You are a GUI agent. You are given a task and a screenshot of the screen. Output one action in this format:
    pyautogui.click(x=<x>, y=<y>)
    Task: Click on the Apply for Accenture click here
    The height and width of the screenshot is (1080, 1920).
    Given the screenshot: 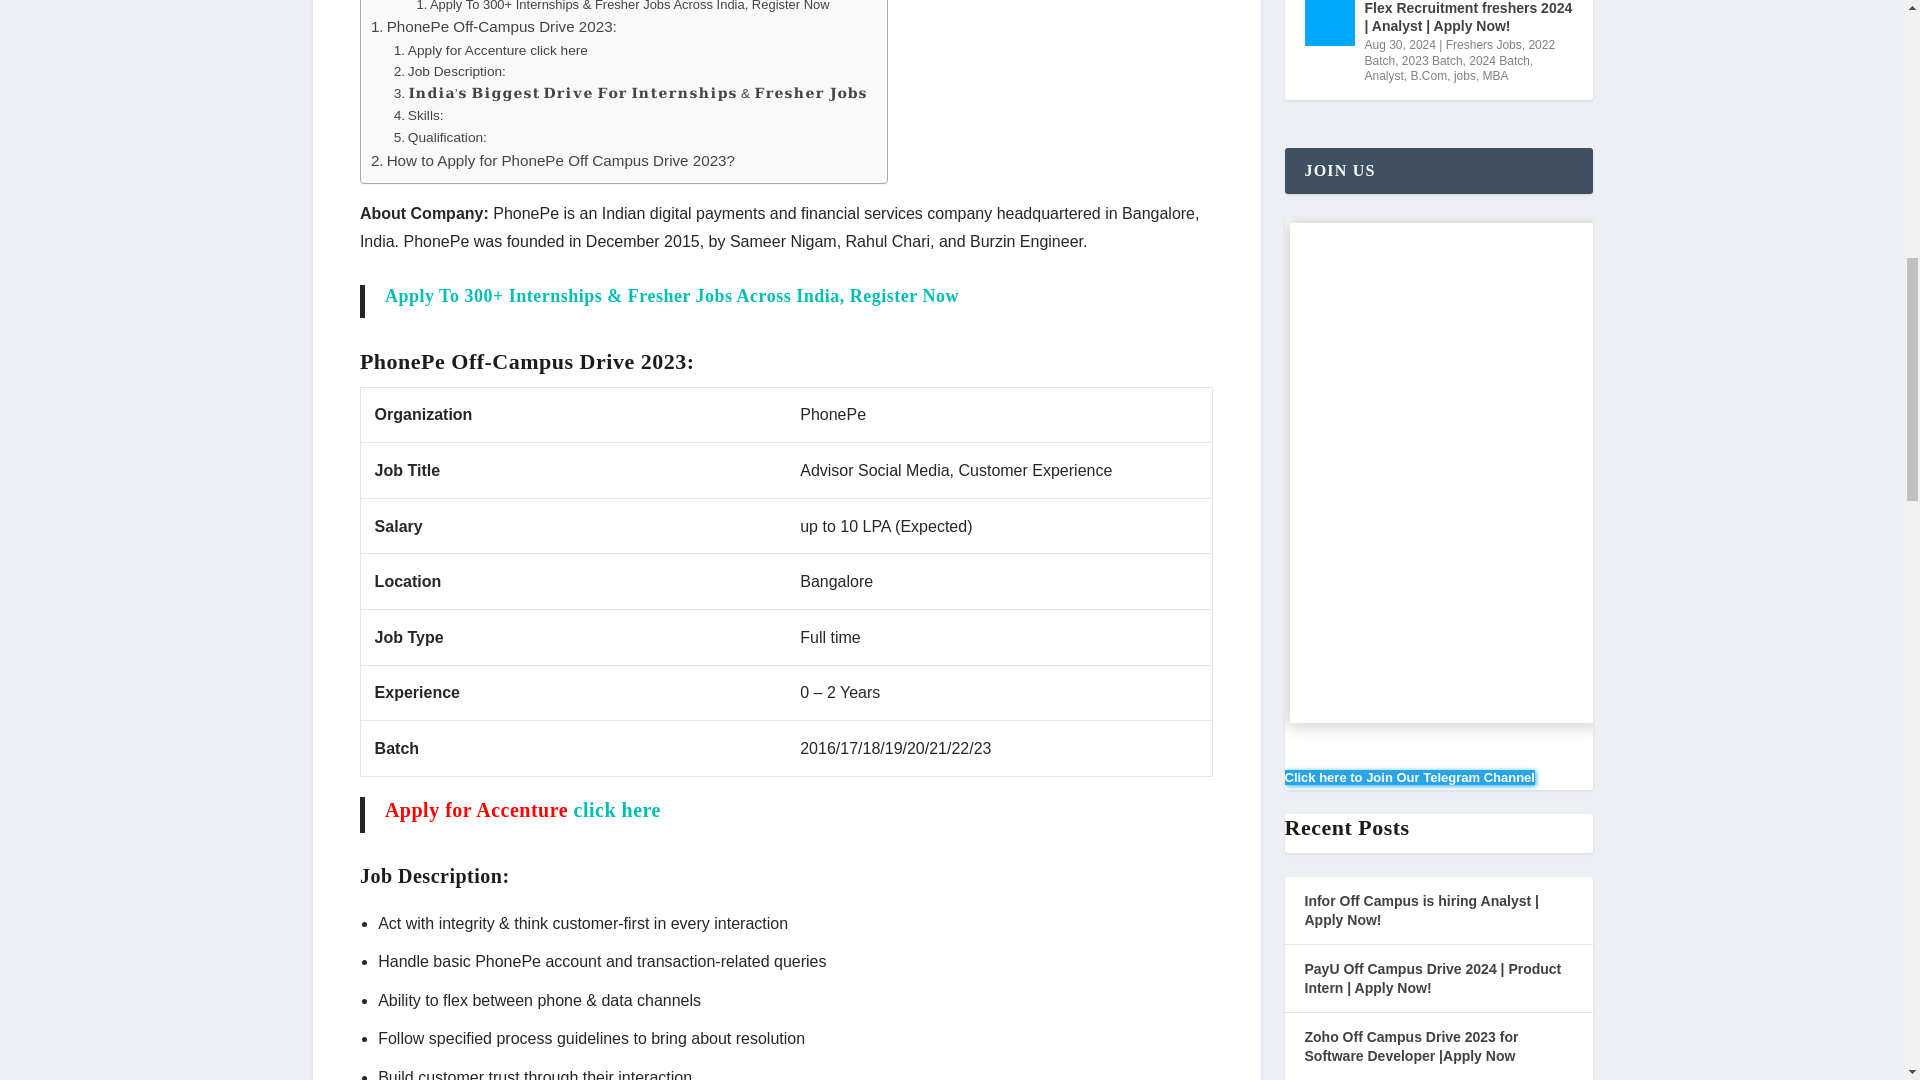 What is the action you would take?
    pyautogui.click(x=490, y=50)
    